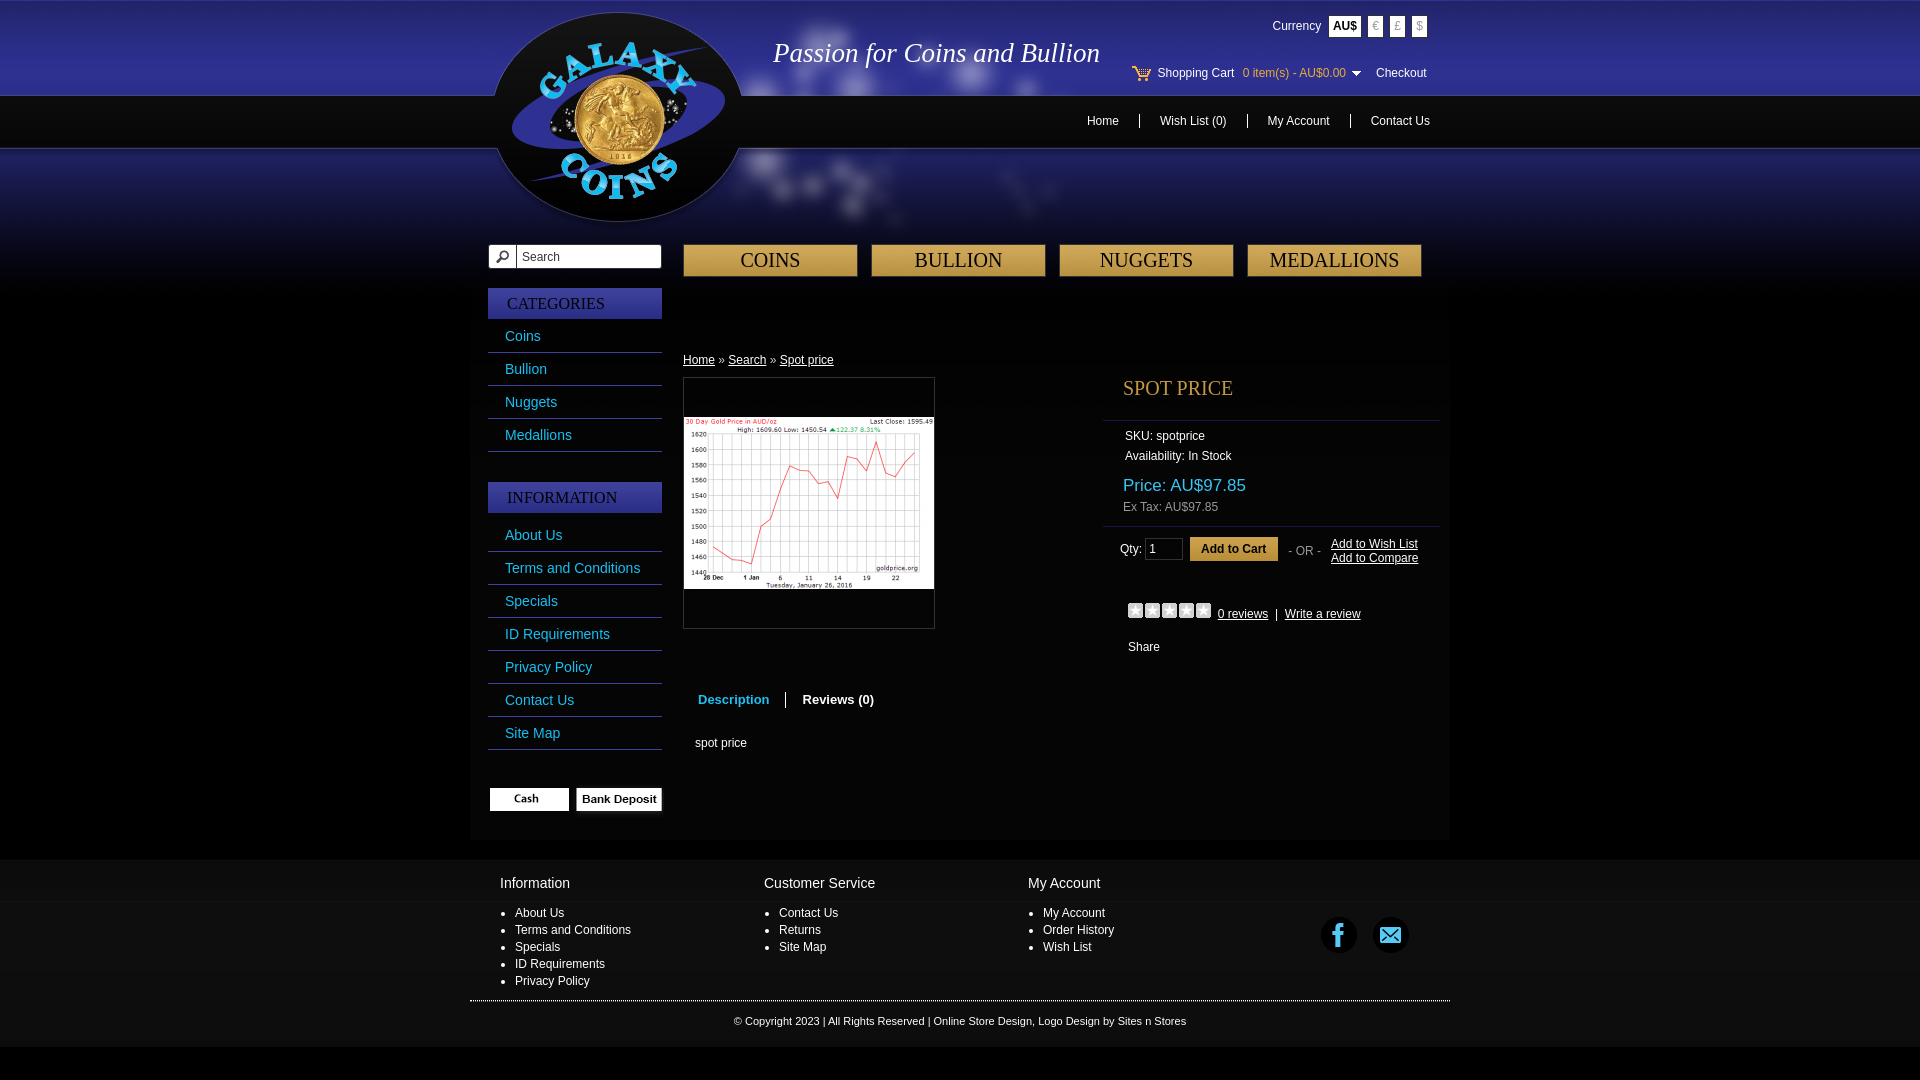 The image size is (1920, 1080). Describe the element at coordinates (1345, 26) in the screenshot. I see `AU$` at that location.